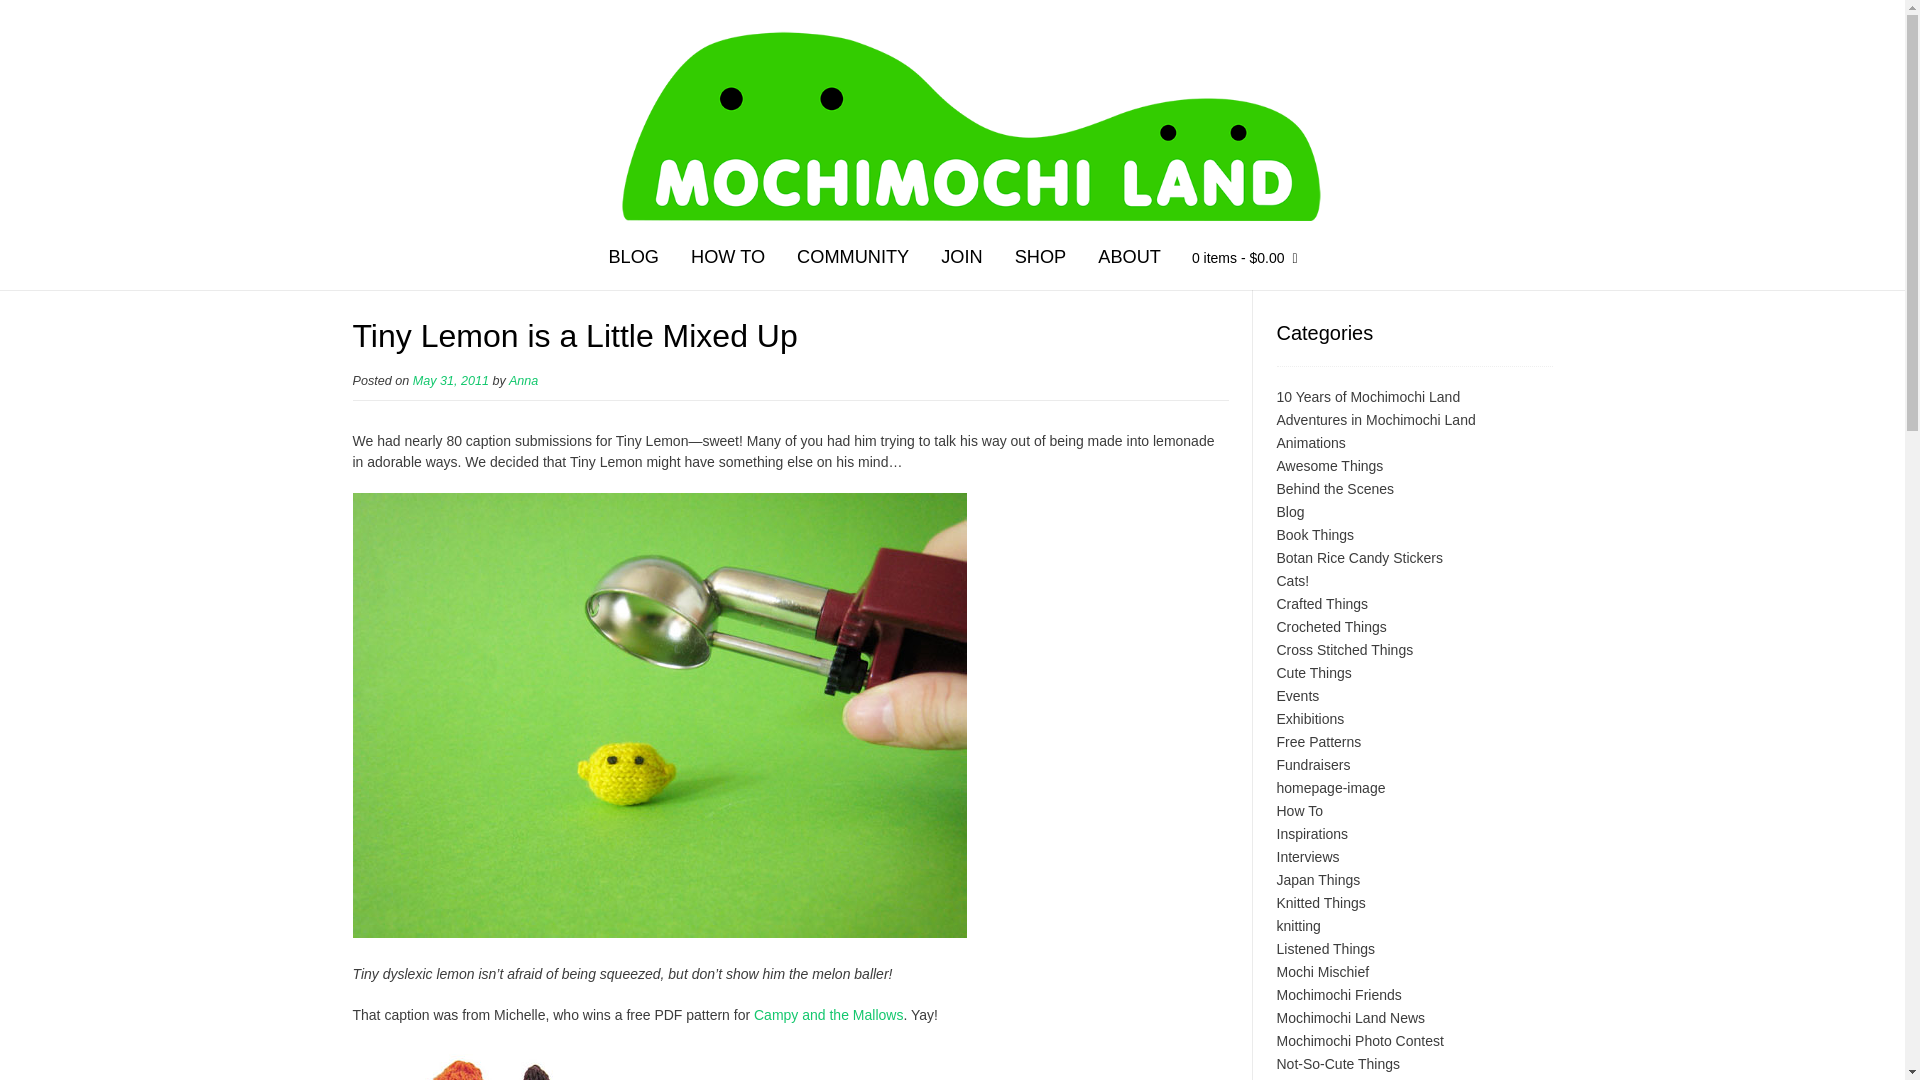 This screenshot has width=1920, height=1080. Describe the element at coordinates (1368, 396) in the screenshot. I see `10 Years of Mochimochi Land` at that location.